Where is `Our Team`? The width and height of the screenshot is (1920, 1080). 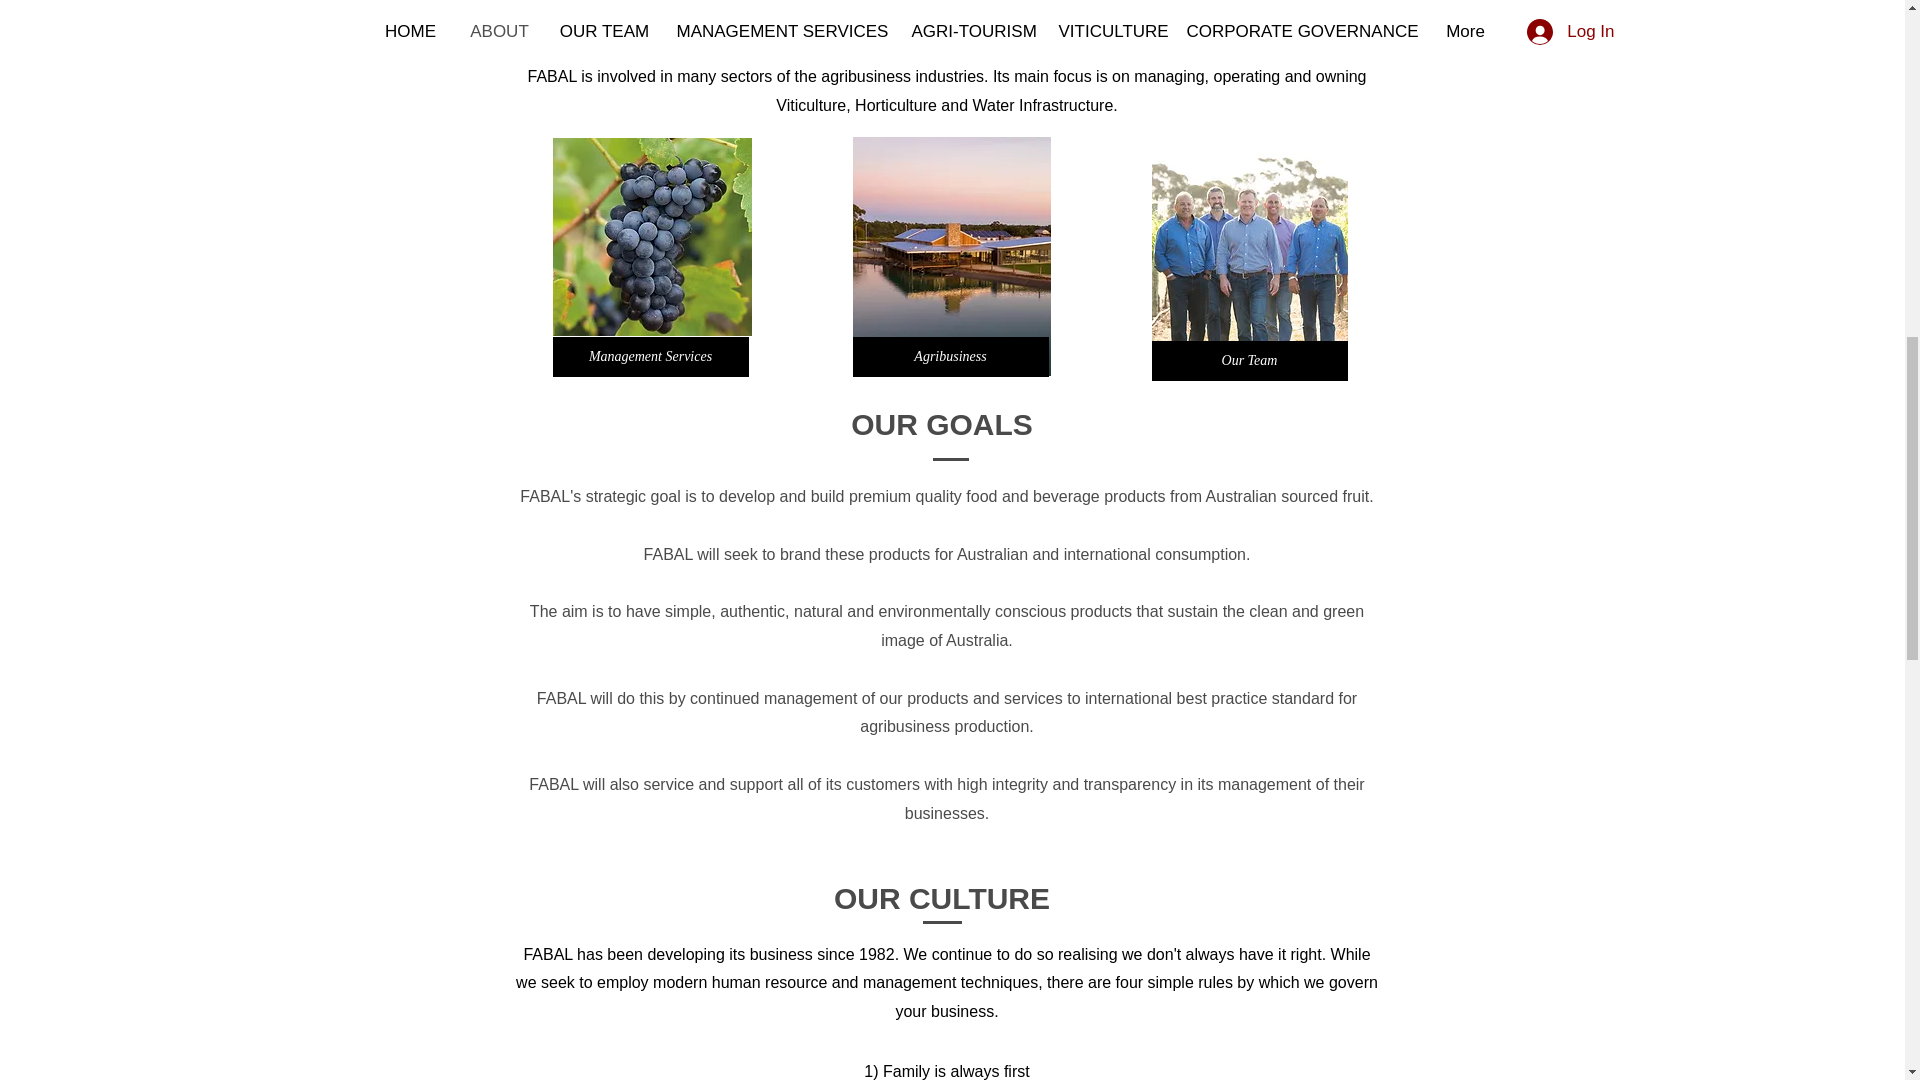 Our Team is located at coordinates (1250, 361).